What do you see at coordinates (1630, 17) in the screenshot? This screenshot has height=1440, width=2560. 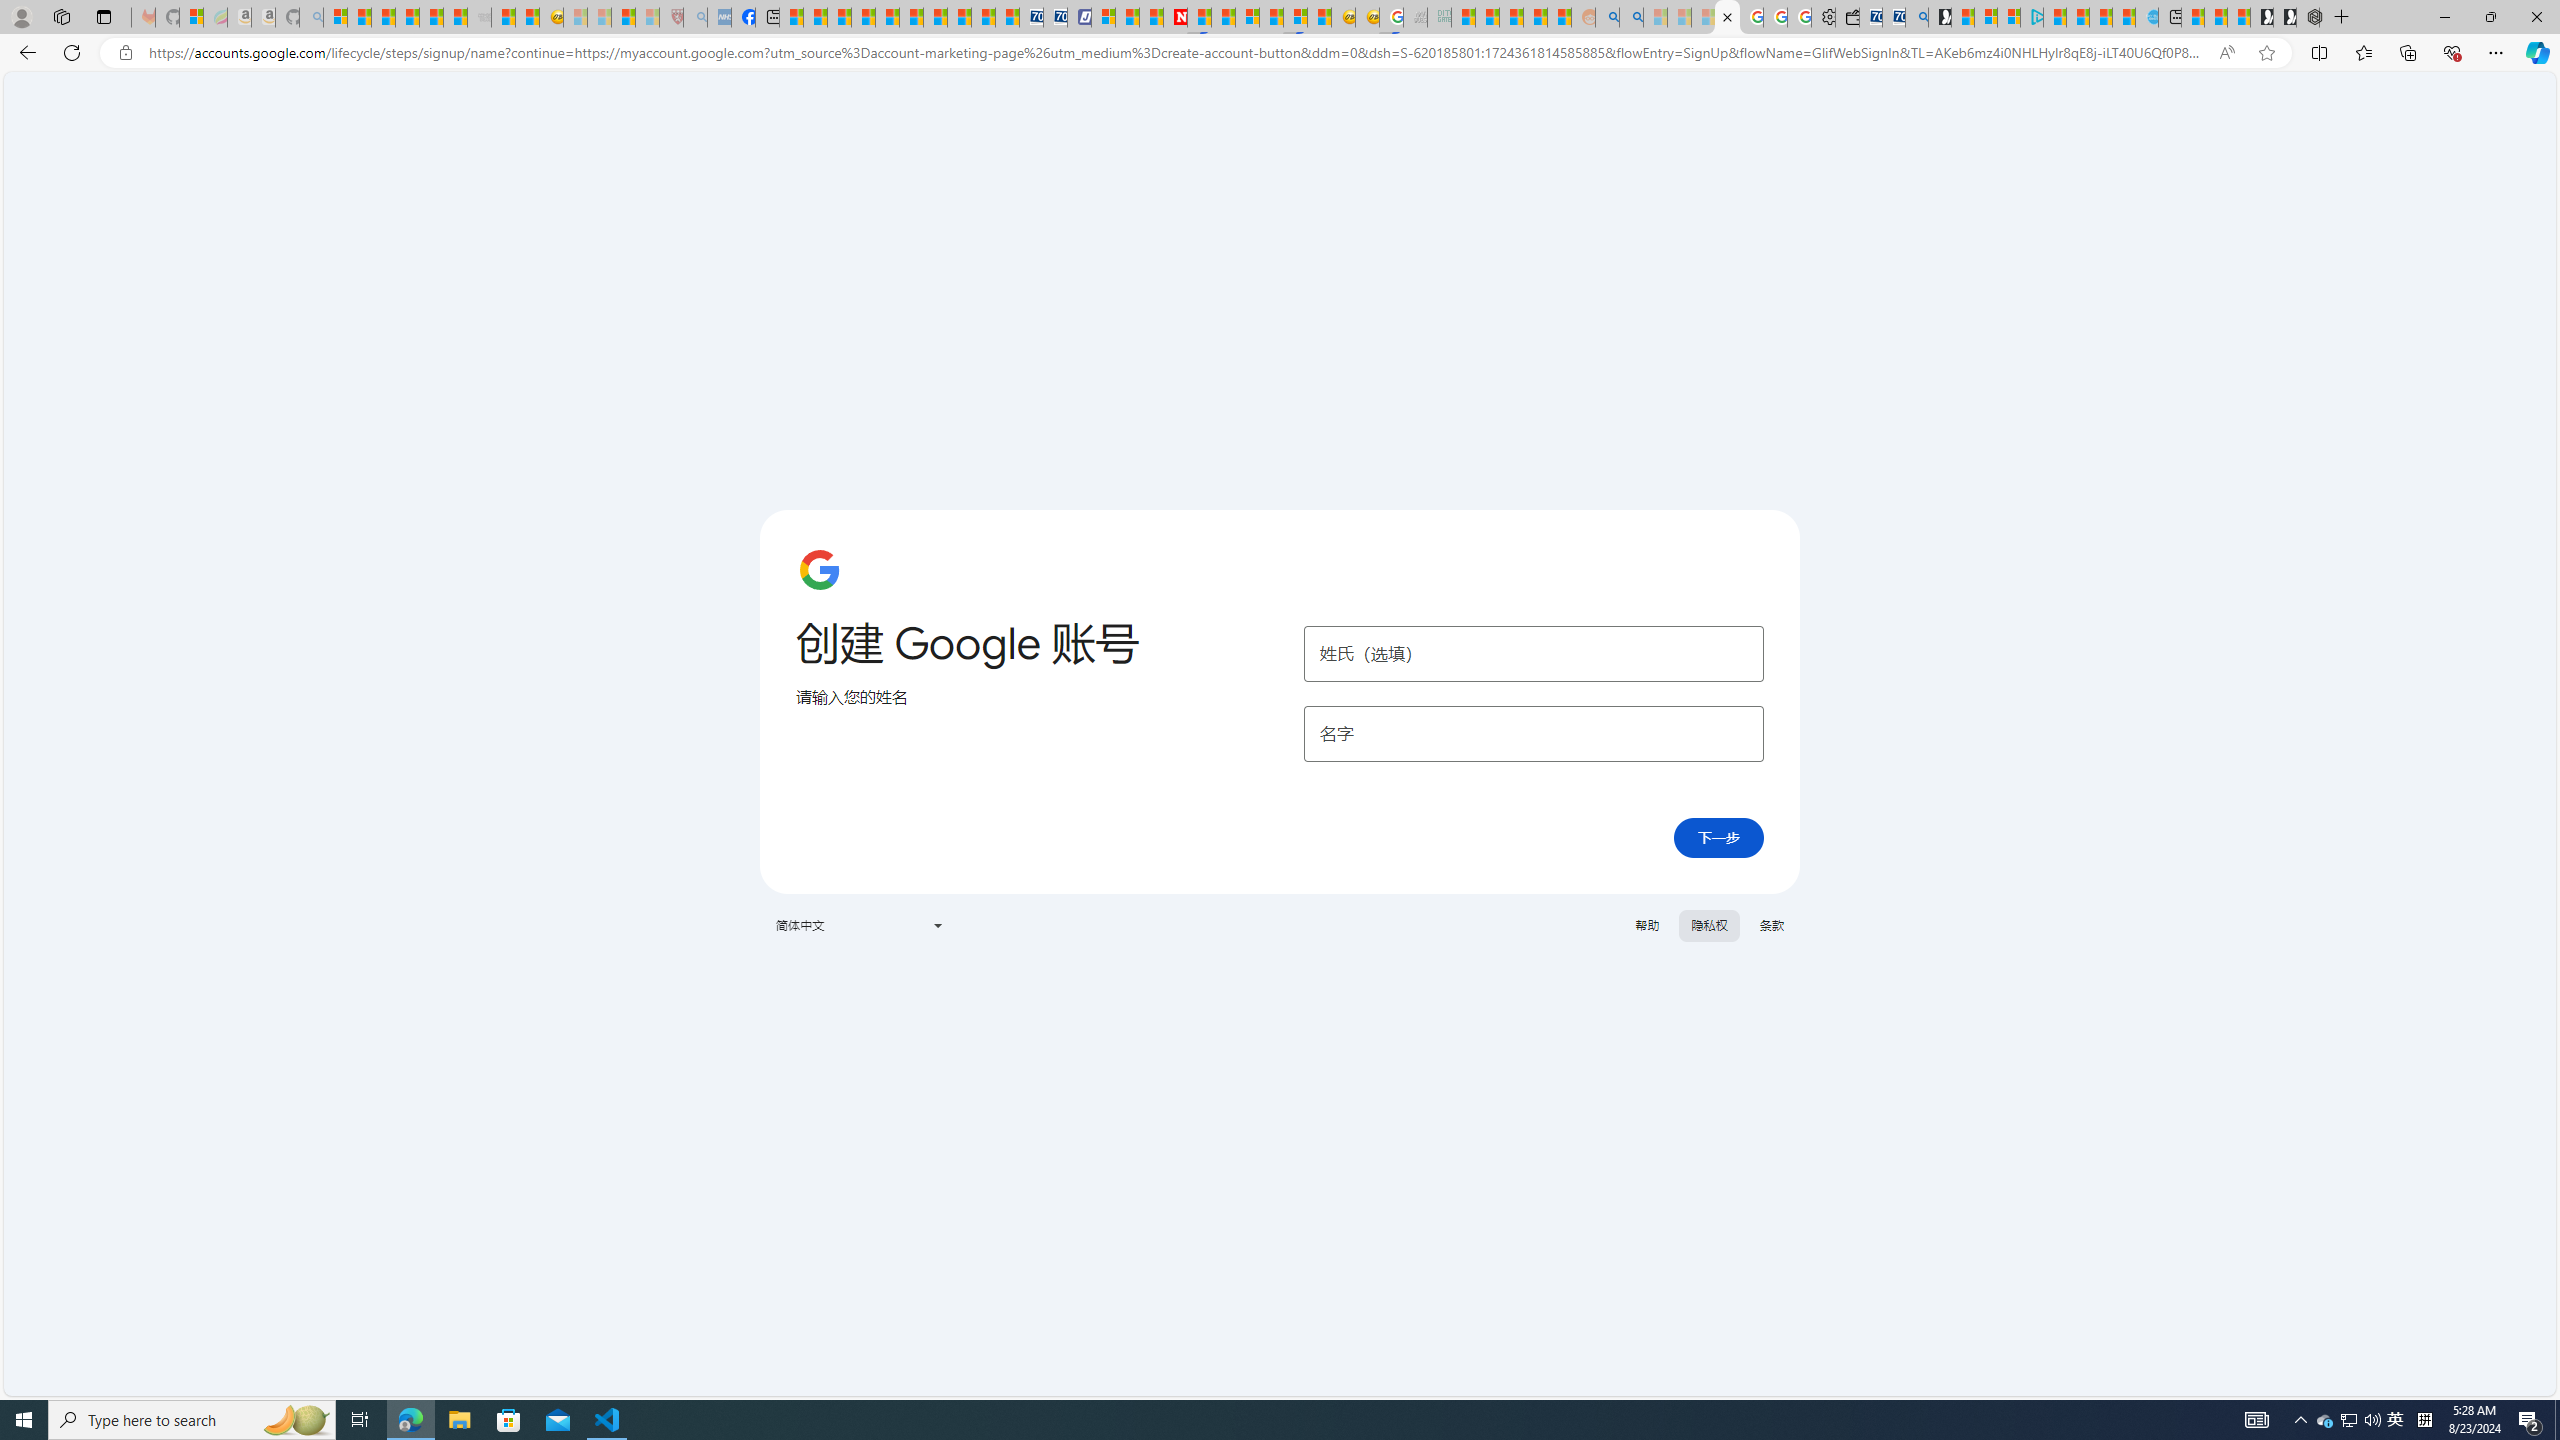 I see `Utah sues federal government - Search` at bounding box center [1630, 17].